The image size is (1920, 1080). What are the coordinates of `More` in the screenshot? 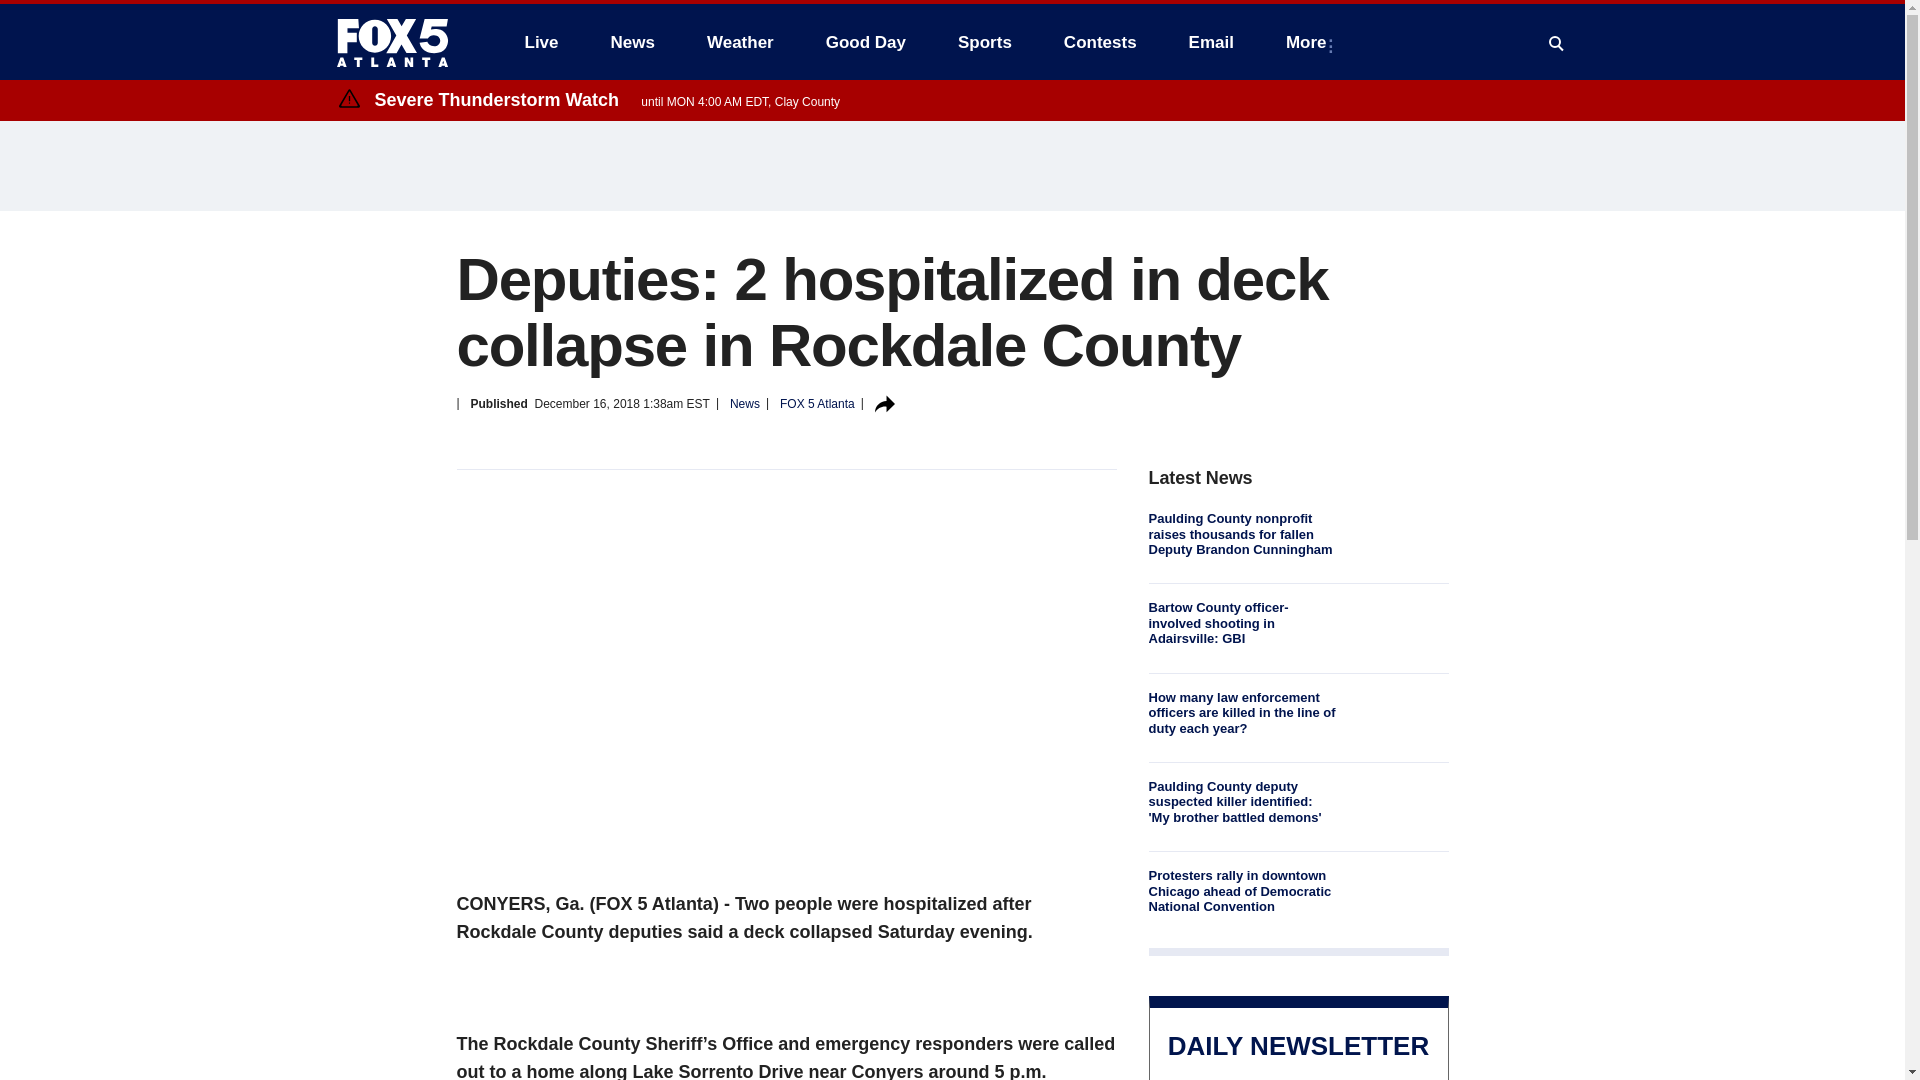 It's located at (1310, 42).